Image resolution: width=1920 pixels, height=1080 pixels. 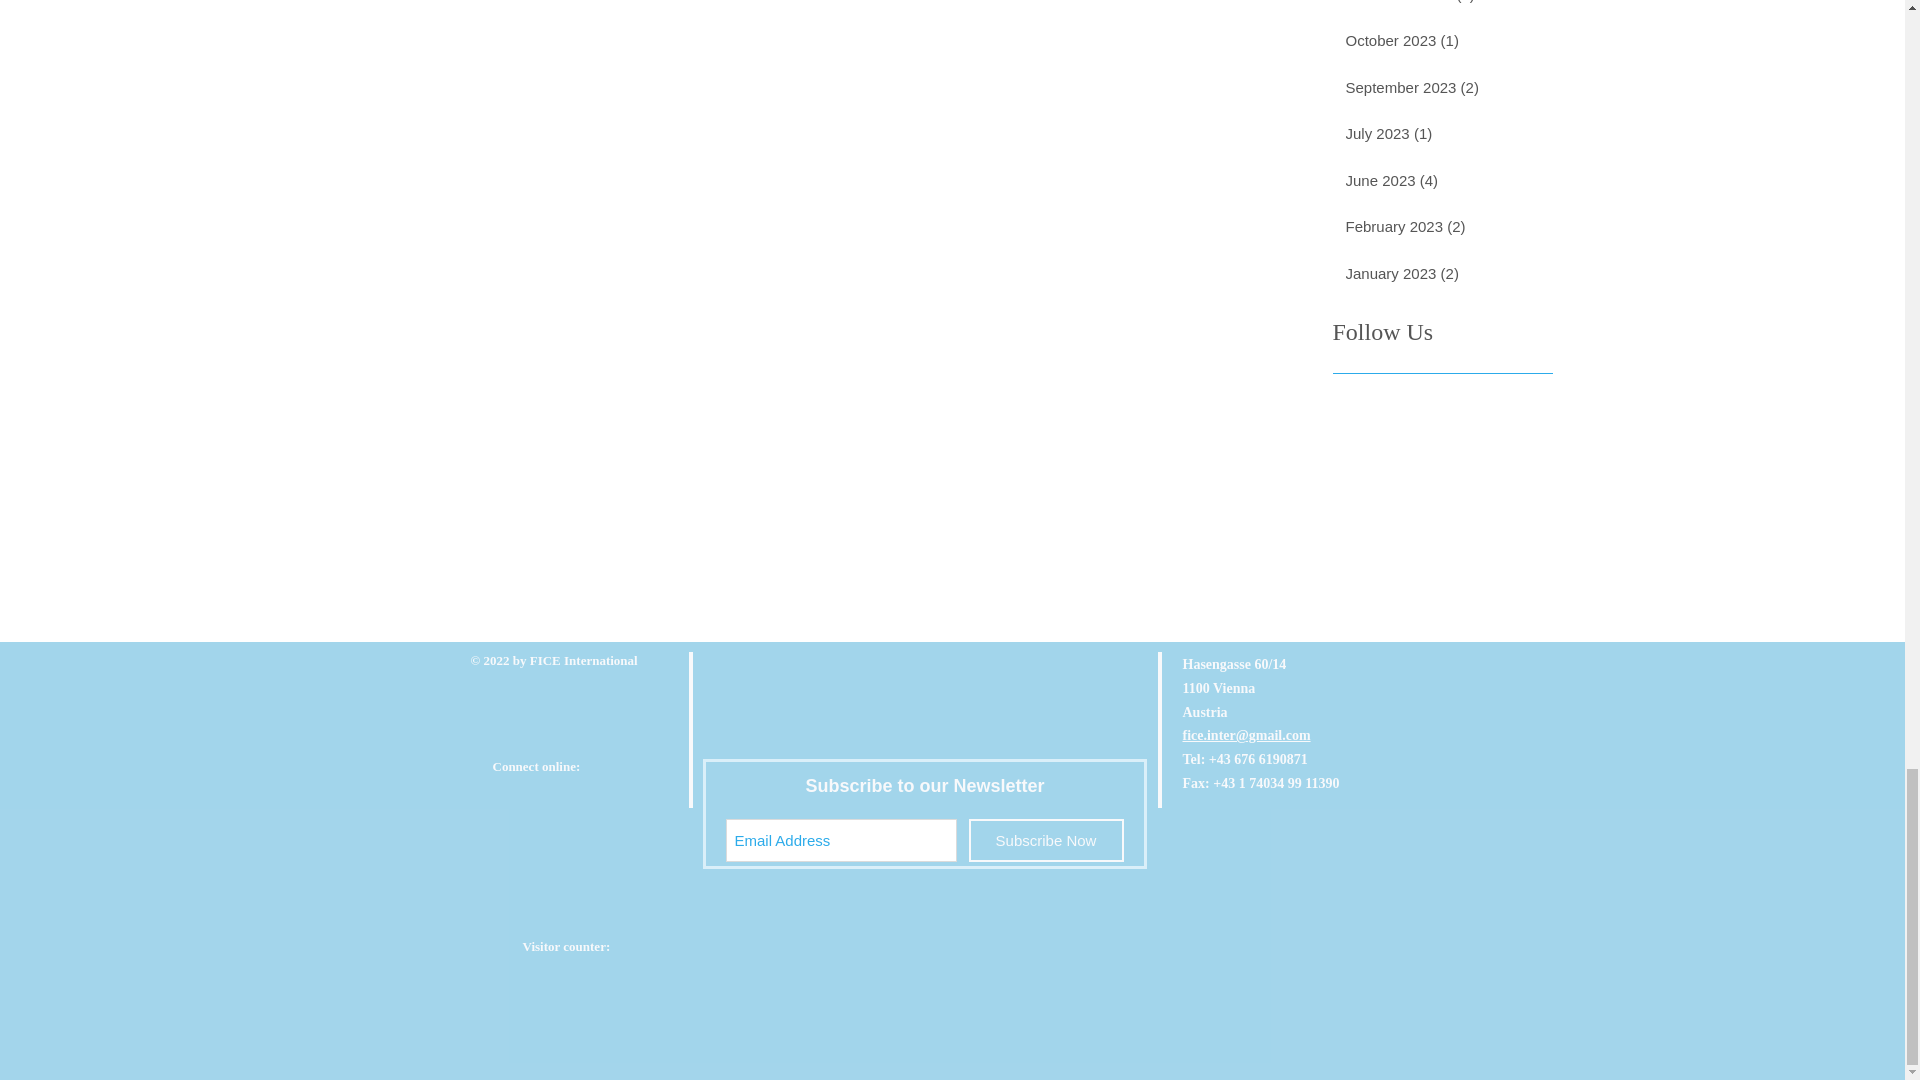 I want to click on Subscribe Now, so click(x=1045, y=840).